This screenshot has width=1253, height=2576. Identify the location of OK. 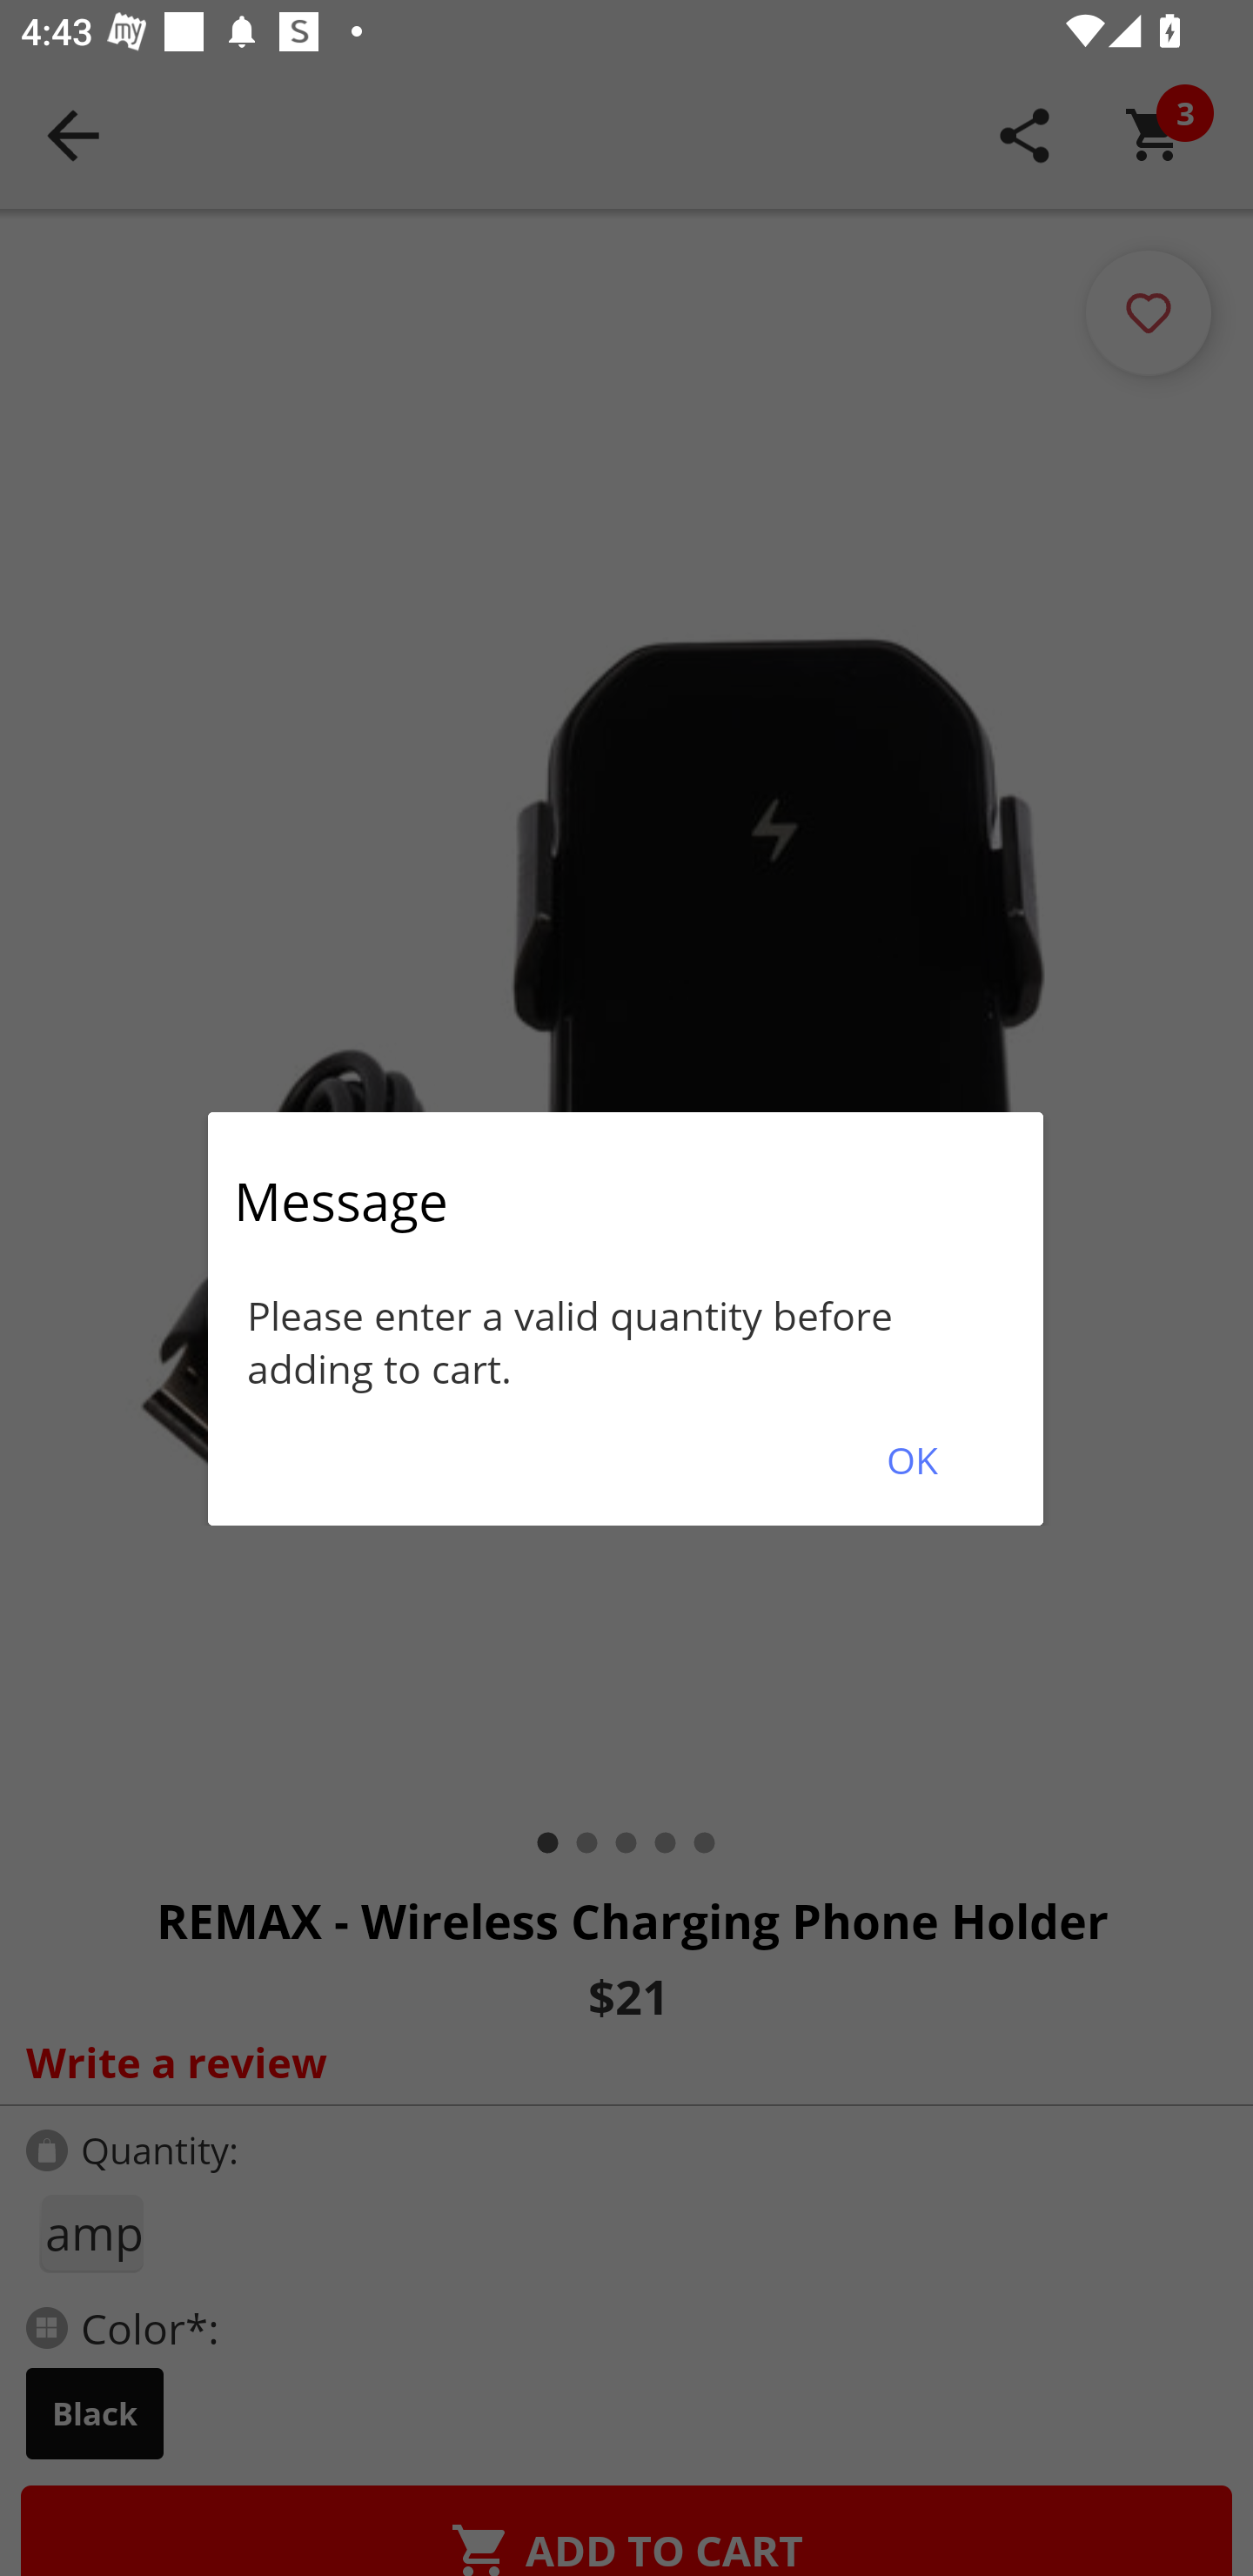
(912, 1460).